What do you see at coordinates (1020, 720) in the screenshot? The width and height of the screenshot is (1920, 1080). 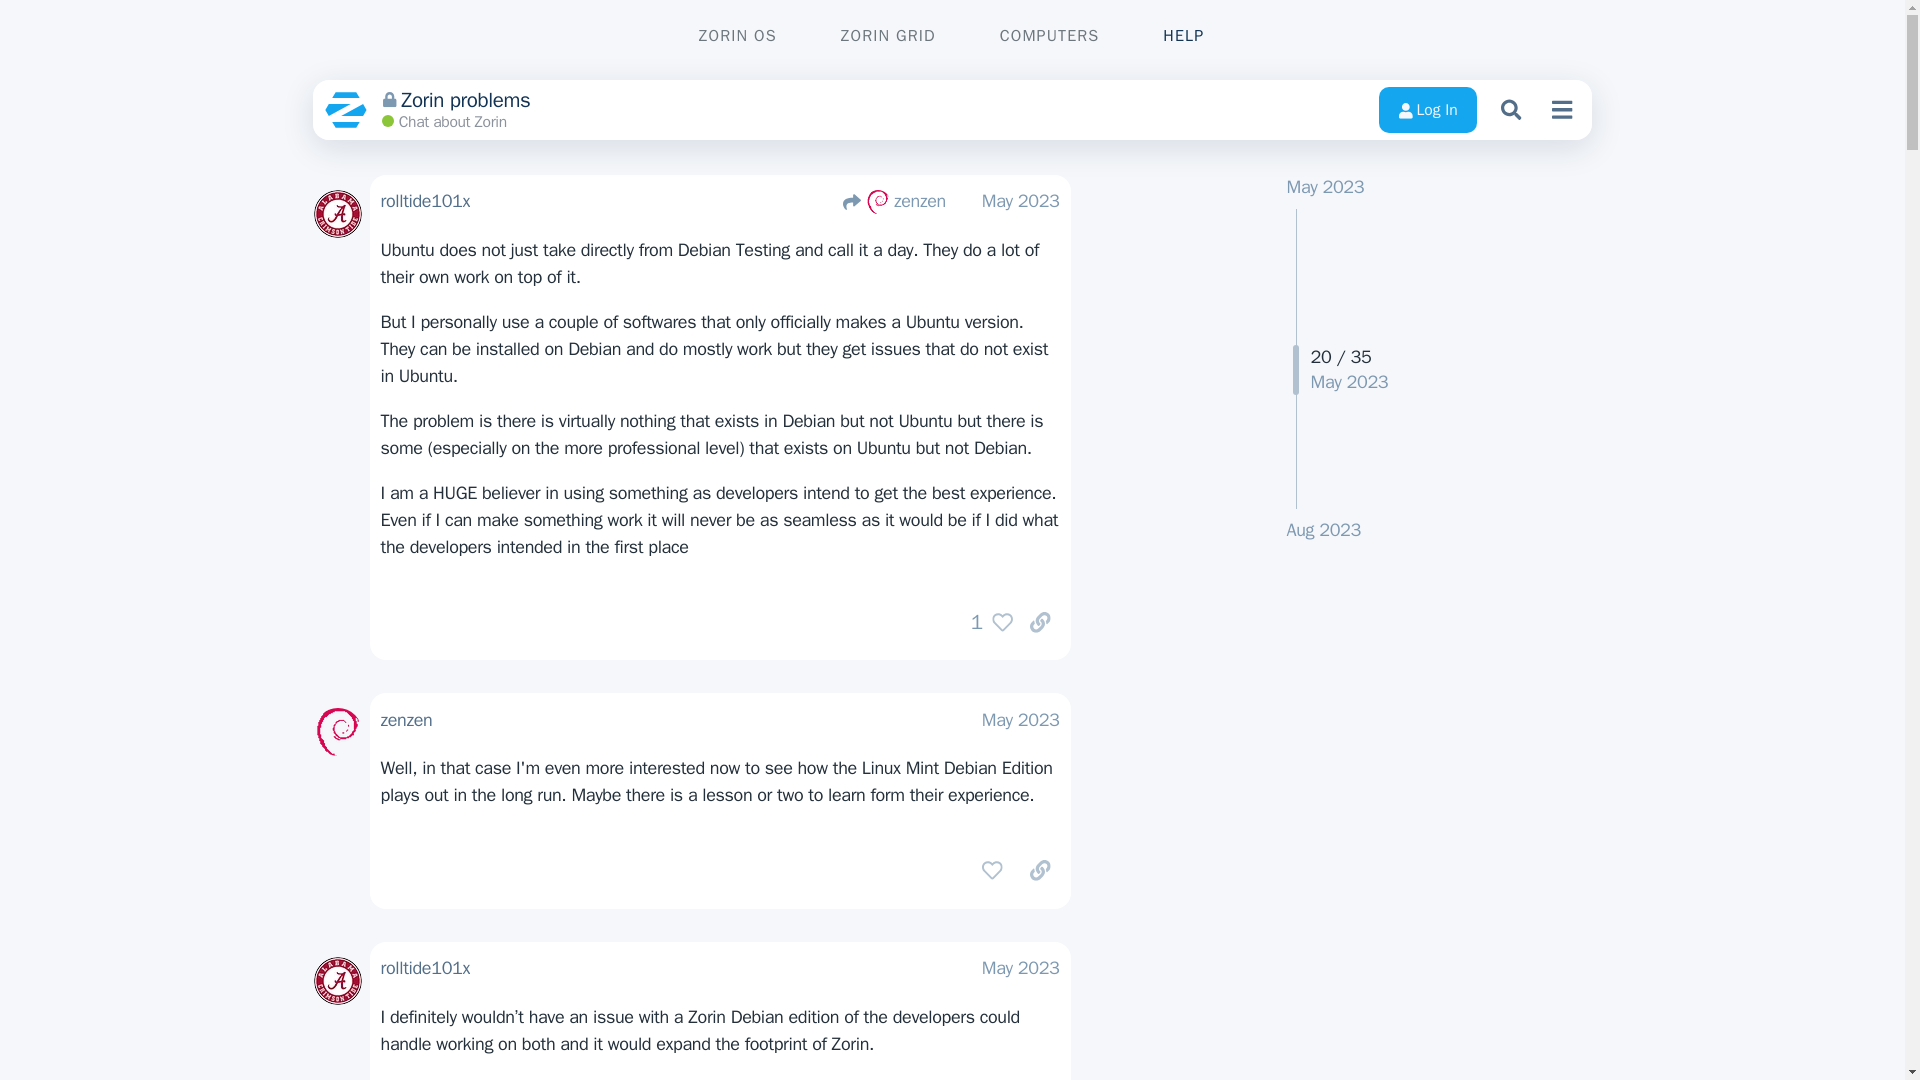 I see `Post date` at bounding box center [1020, 720].